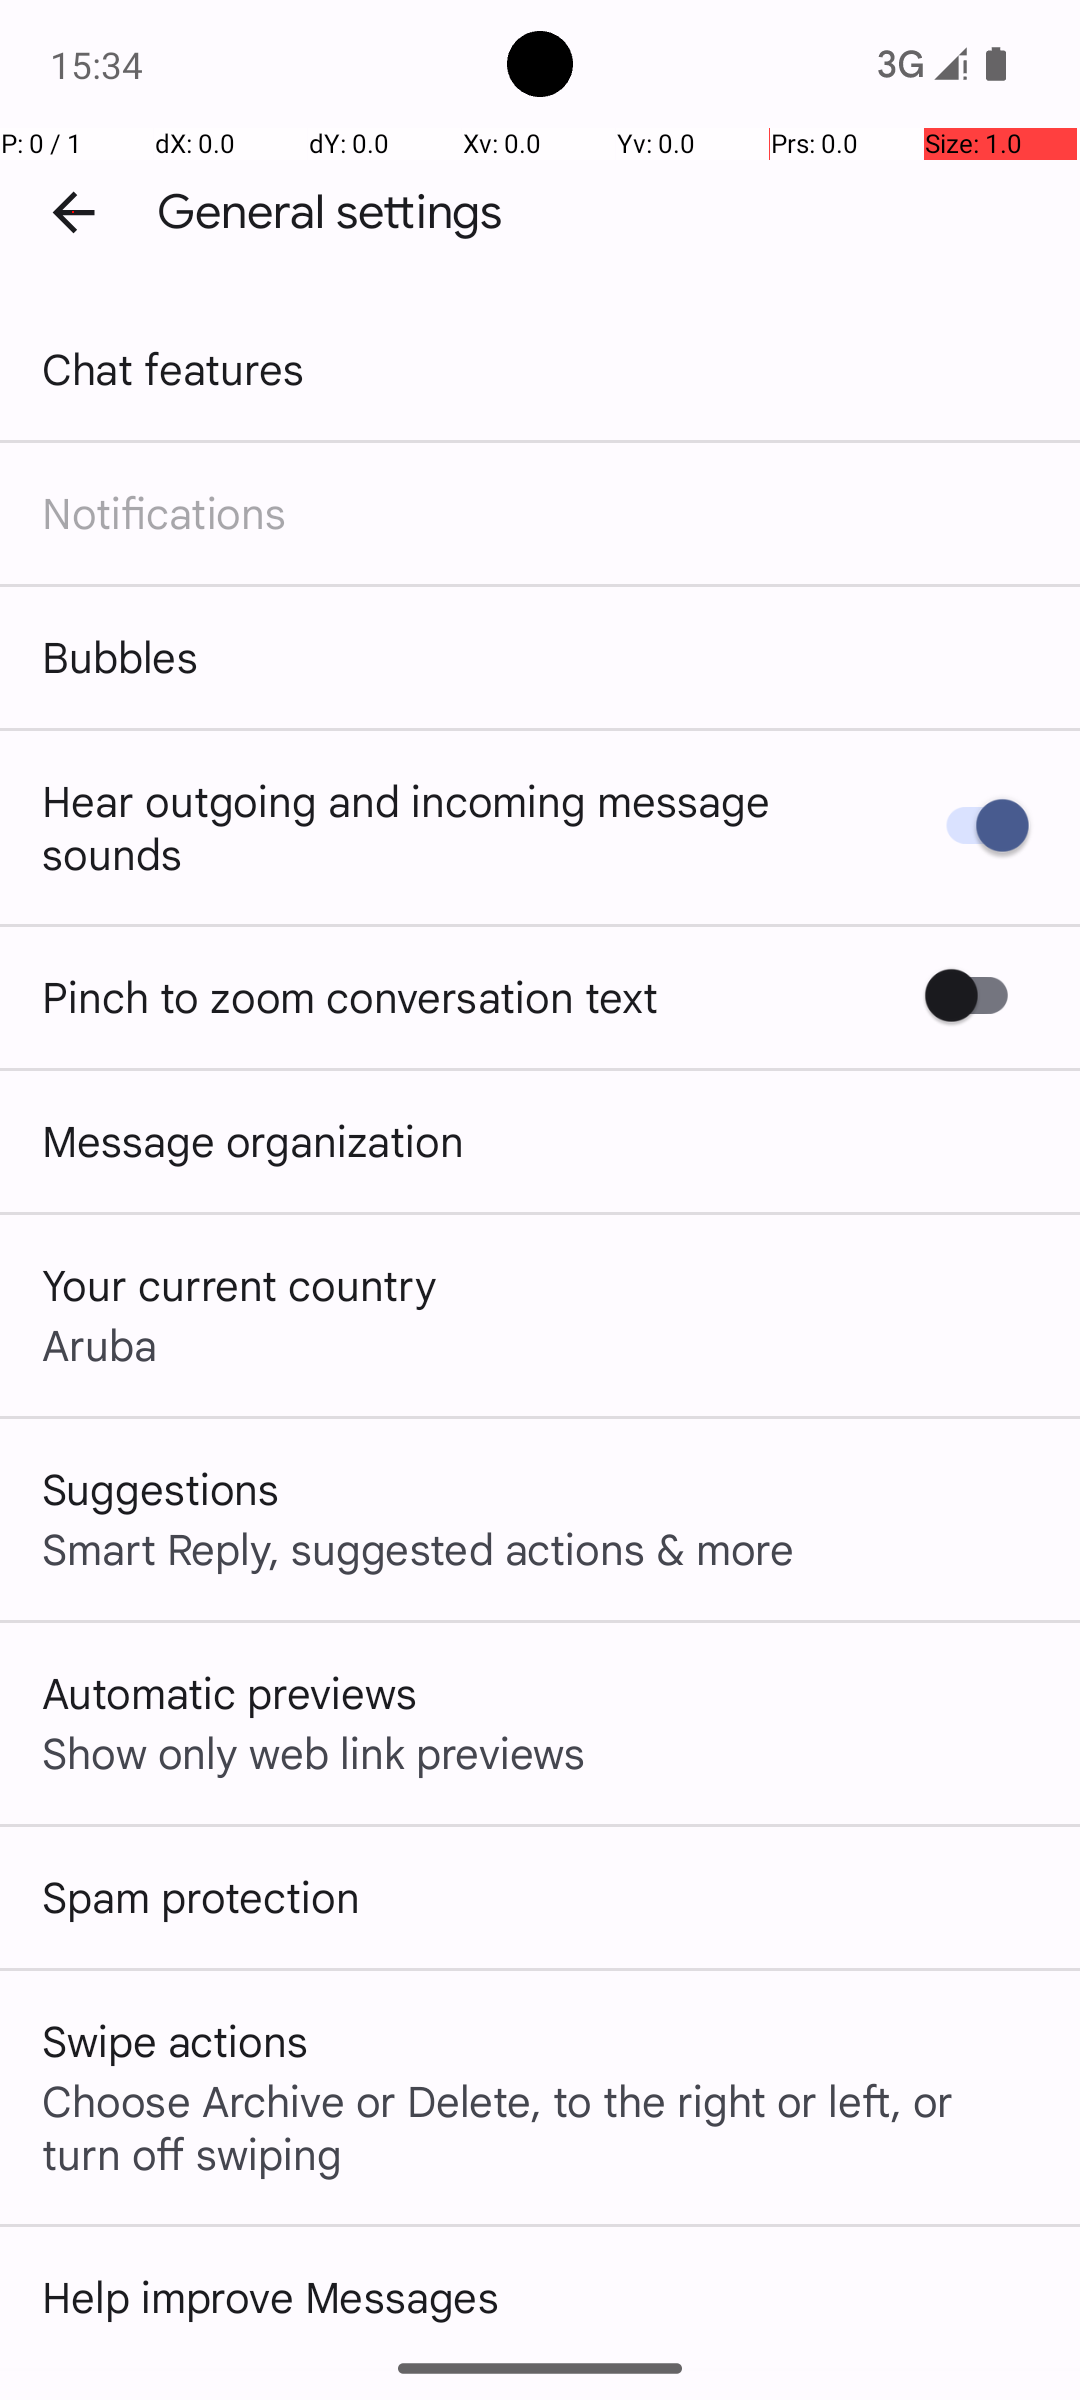  Describe the element at coordinates (100, 1344) in the screenshot. I see `Aruba` at that location.